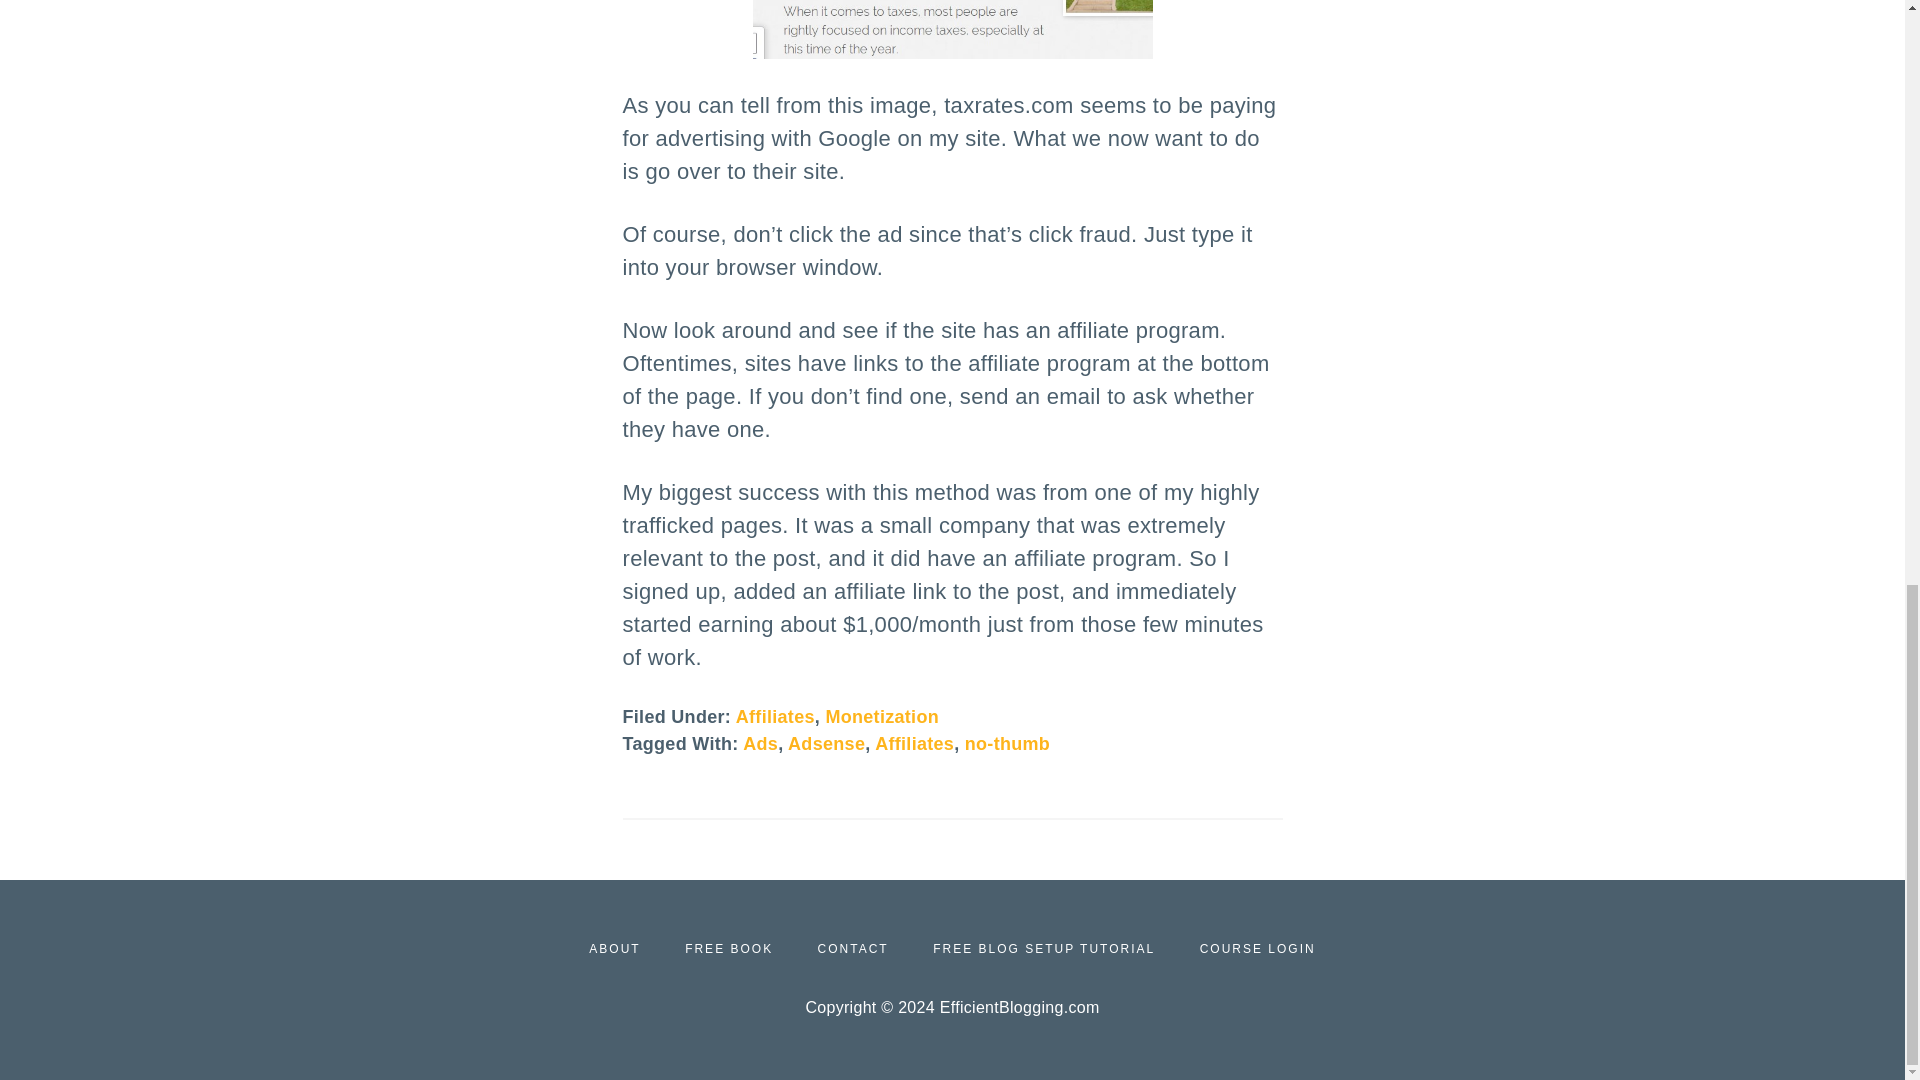 Image resolution: width=1920 pixels, height=1080 pixels. I want to click on Ads, so click(760, 744).